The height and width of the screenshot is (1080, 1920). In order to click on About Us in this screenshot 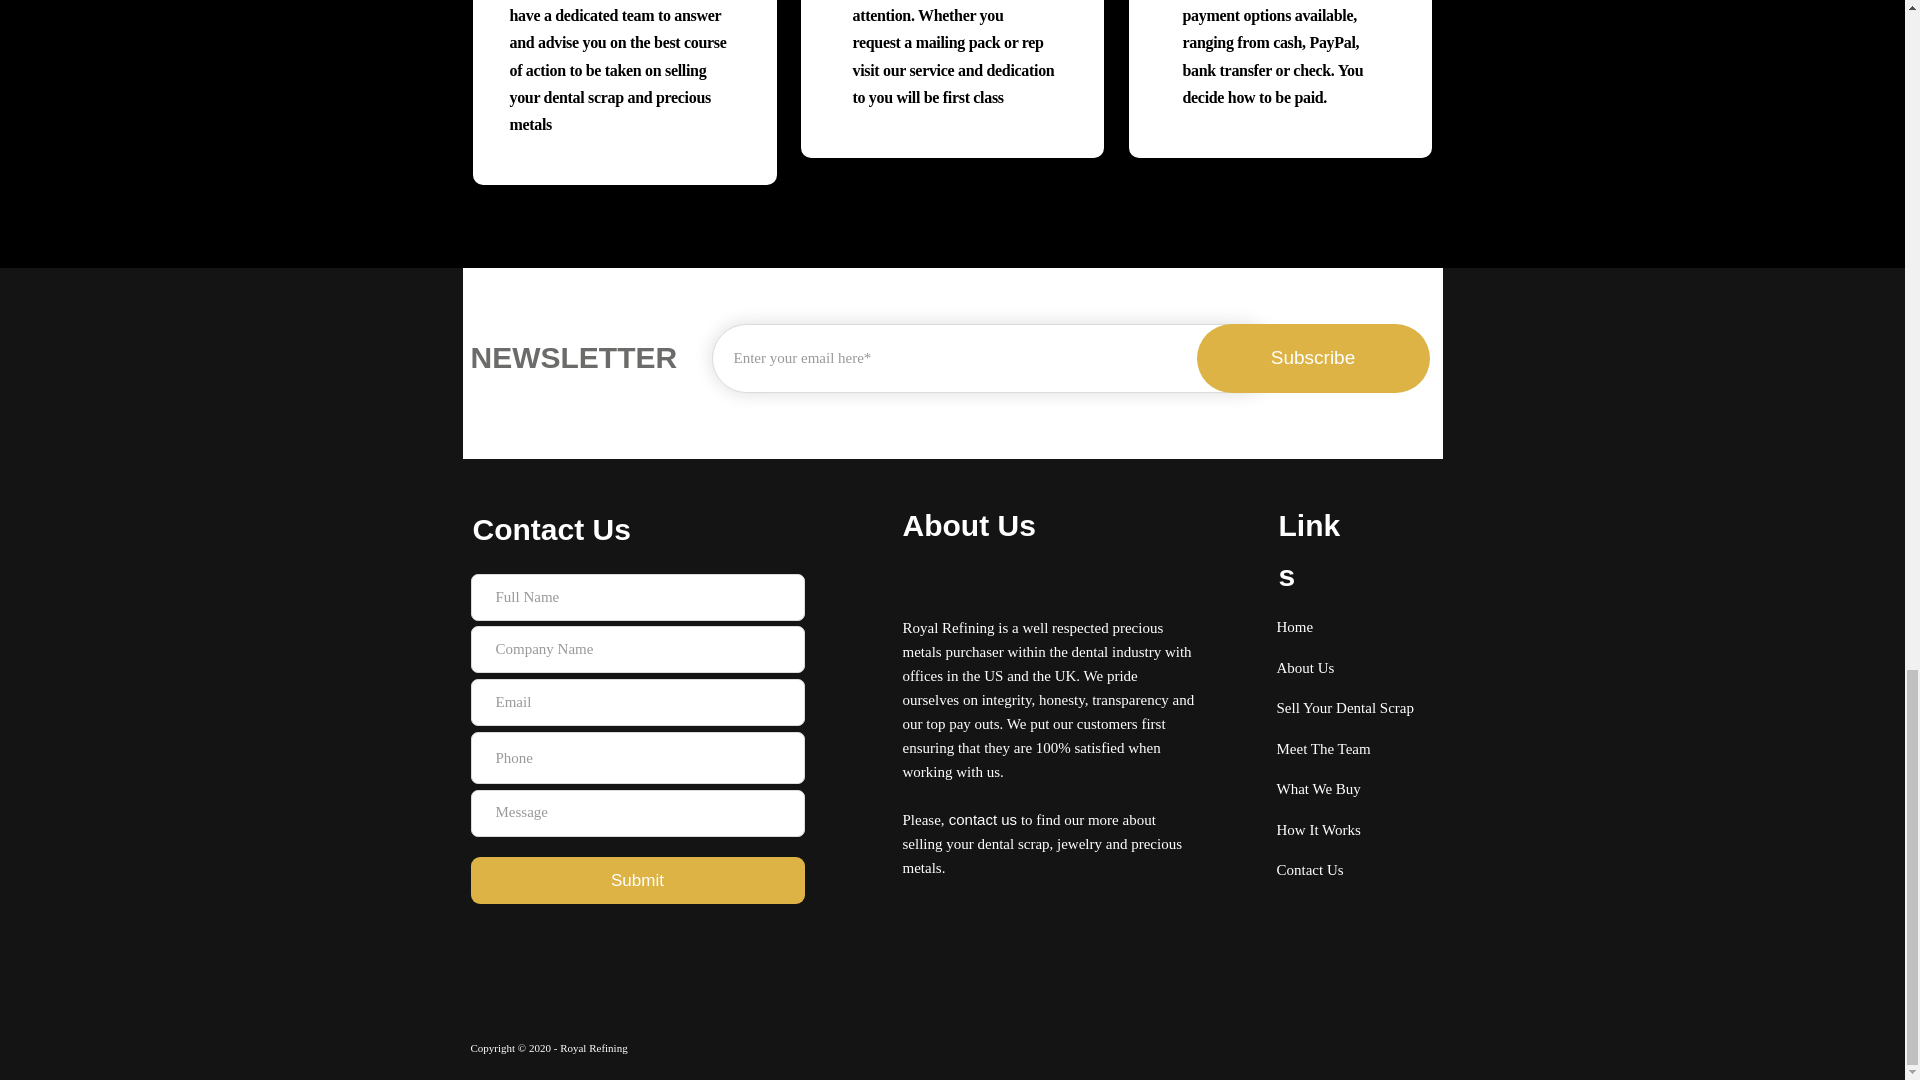, I will do `click(1305, 667)`.